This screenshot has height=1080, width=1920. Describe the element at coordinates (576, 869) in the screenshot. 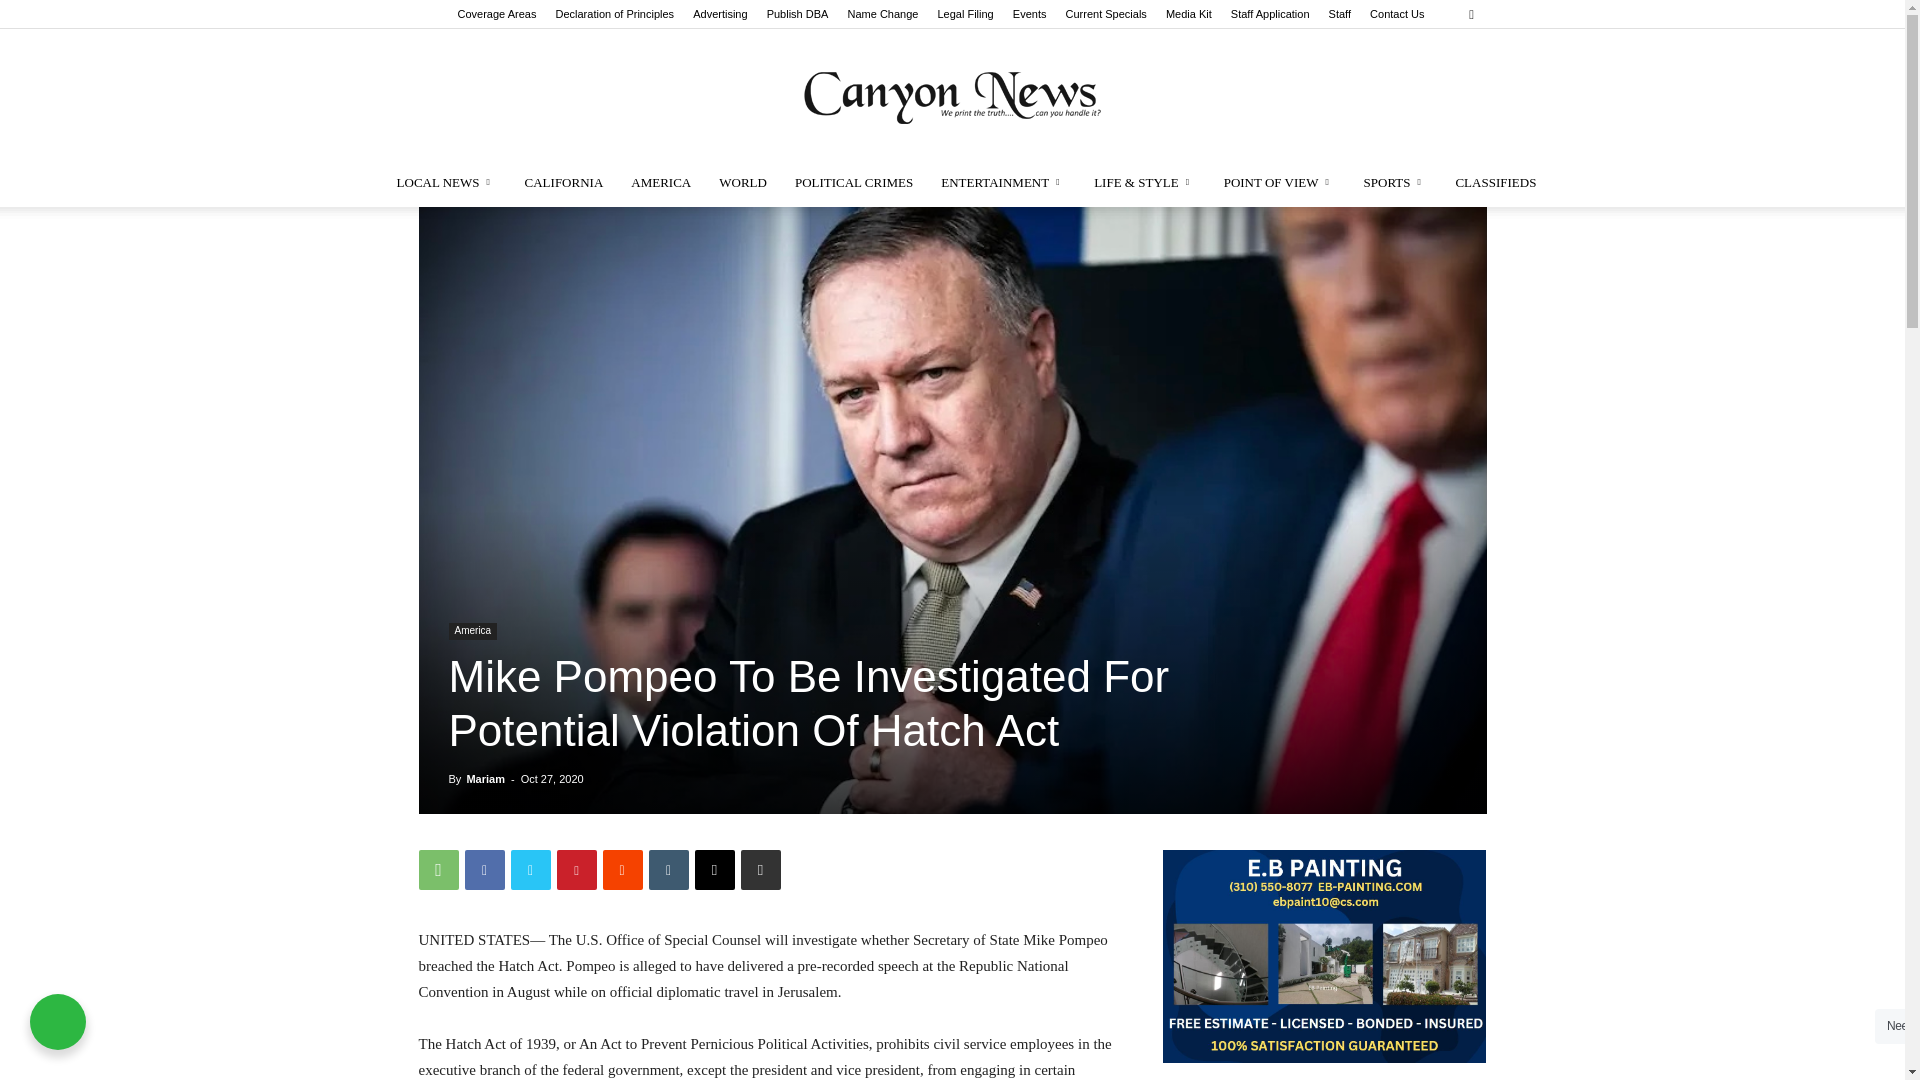

I see `Pinterest` at that location.